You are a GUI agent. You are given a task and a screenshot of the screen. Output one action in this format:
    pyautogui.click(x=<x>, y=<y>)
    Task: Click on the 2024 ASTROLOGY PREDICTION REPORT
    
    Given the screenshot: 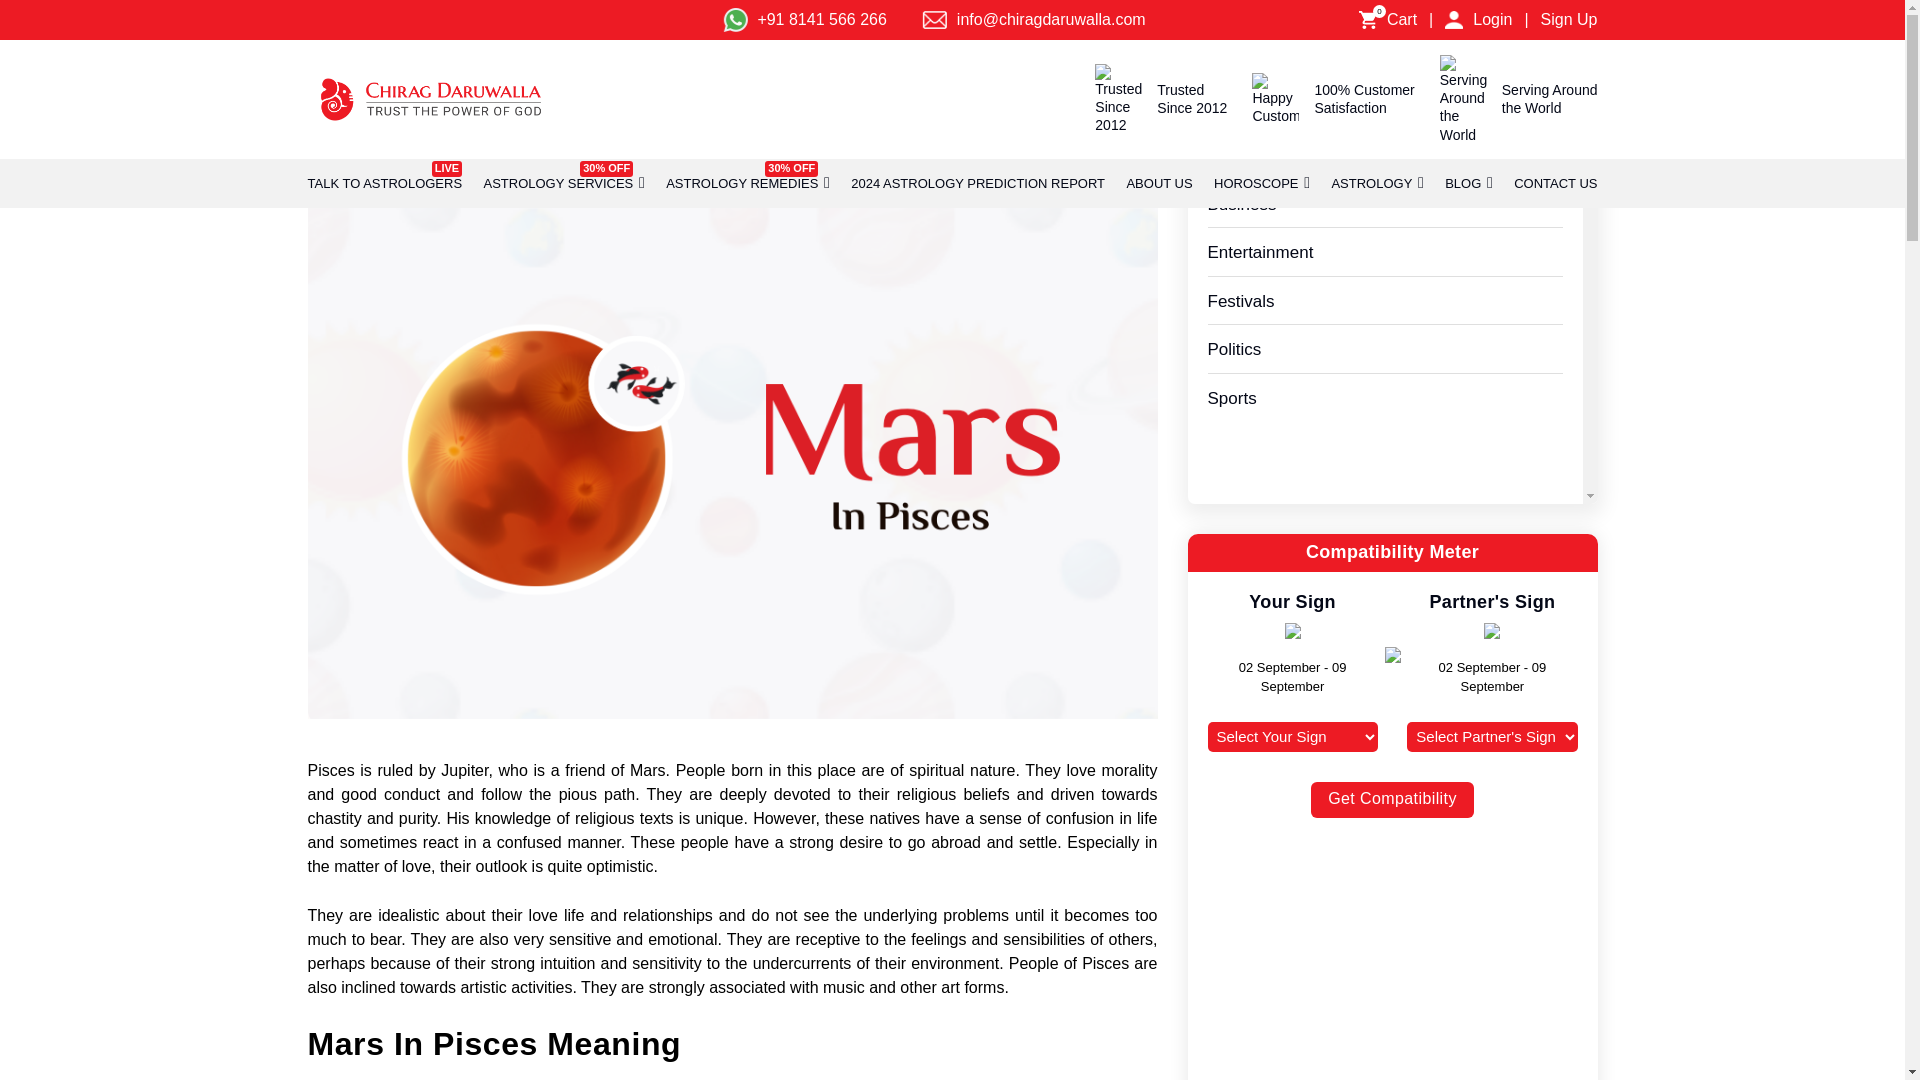 What is the action you would take?
    pyautogui.click(x=978, y=184)
    